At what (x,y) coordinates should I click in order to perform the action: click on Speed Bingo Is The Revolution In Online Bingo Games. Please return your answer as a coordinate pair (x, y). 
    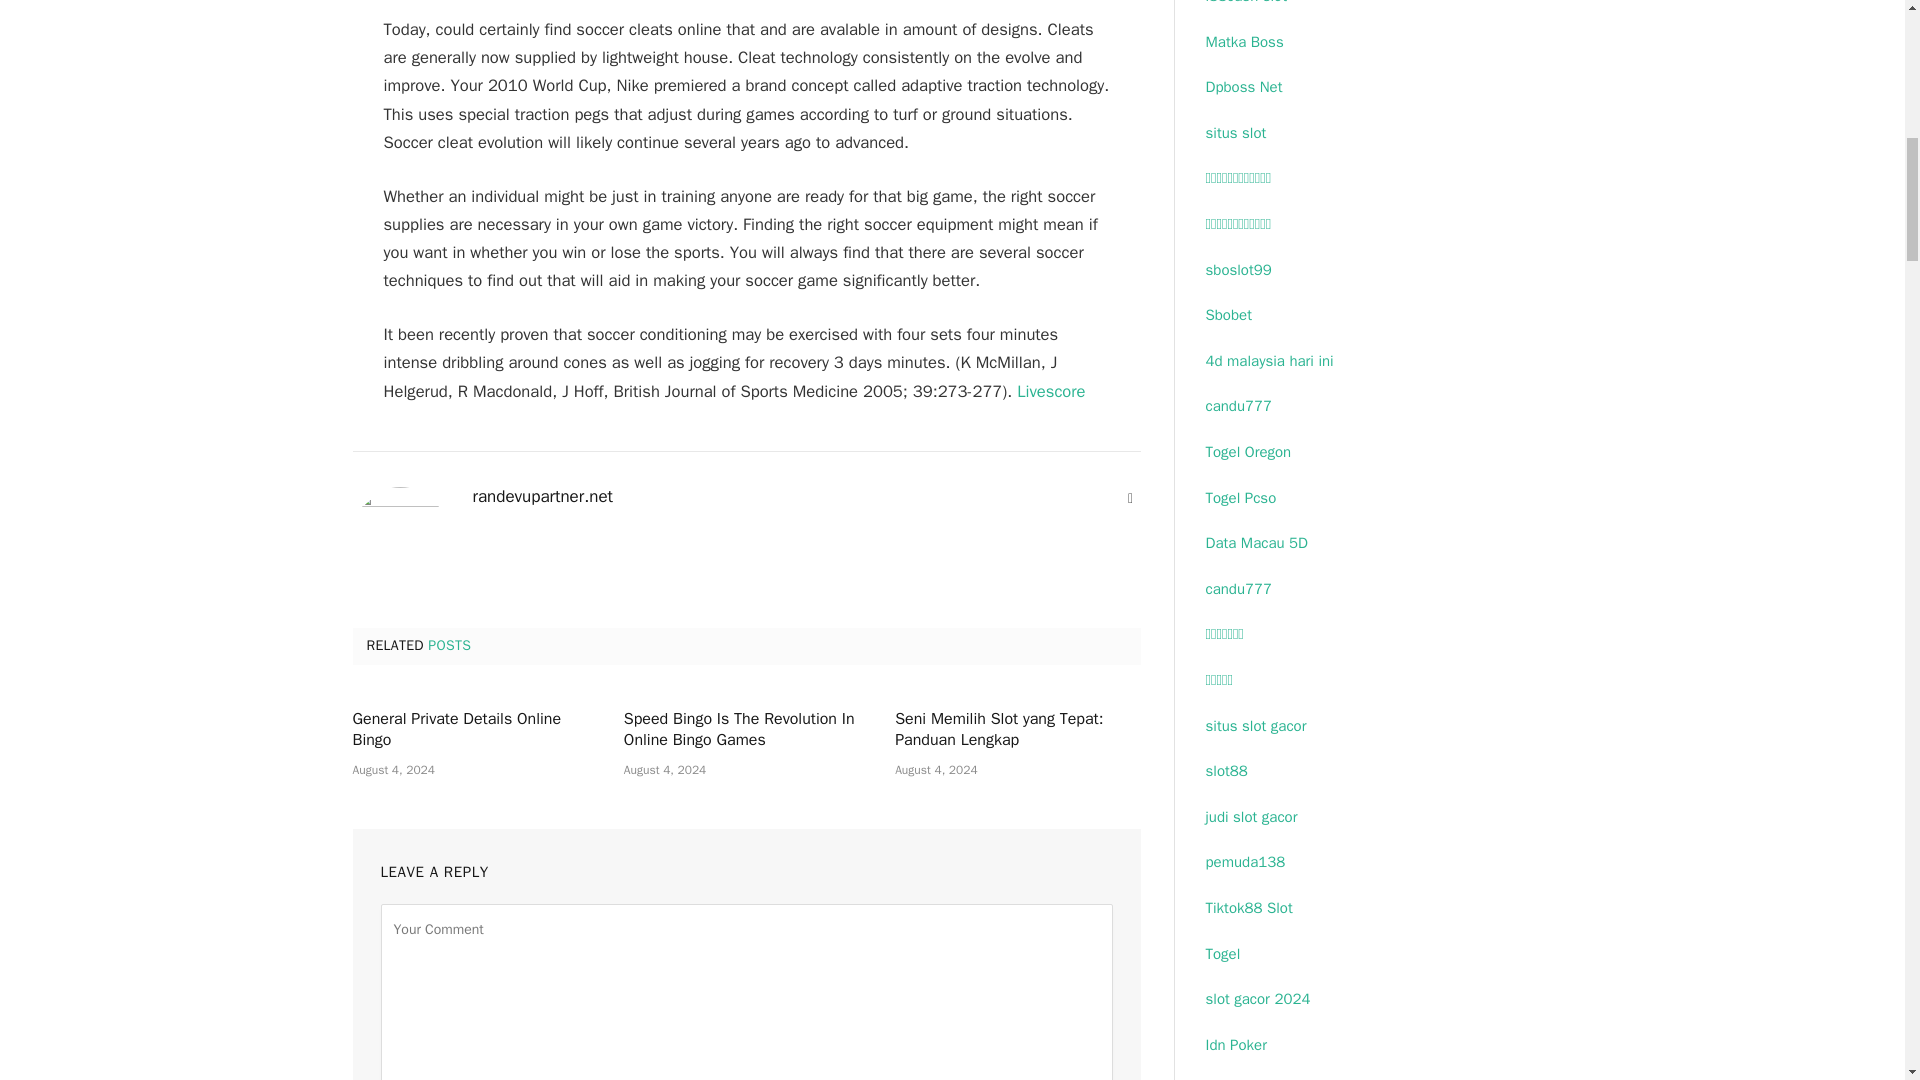
    Looking at the image, I should click on (746, 730).